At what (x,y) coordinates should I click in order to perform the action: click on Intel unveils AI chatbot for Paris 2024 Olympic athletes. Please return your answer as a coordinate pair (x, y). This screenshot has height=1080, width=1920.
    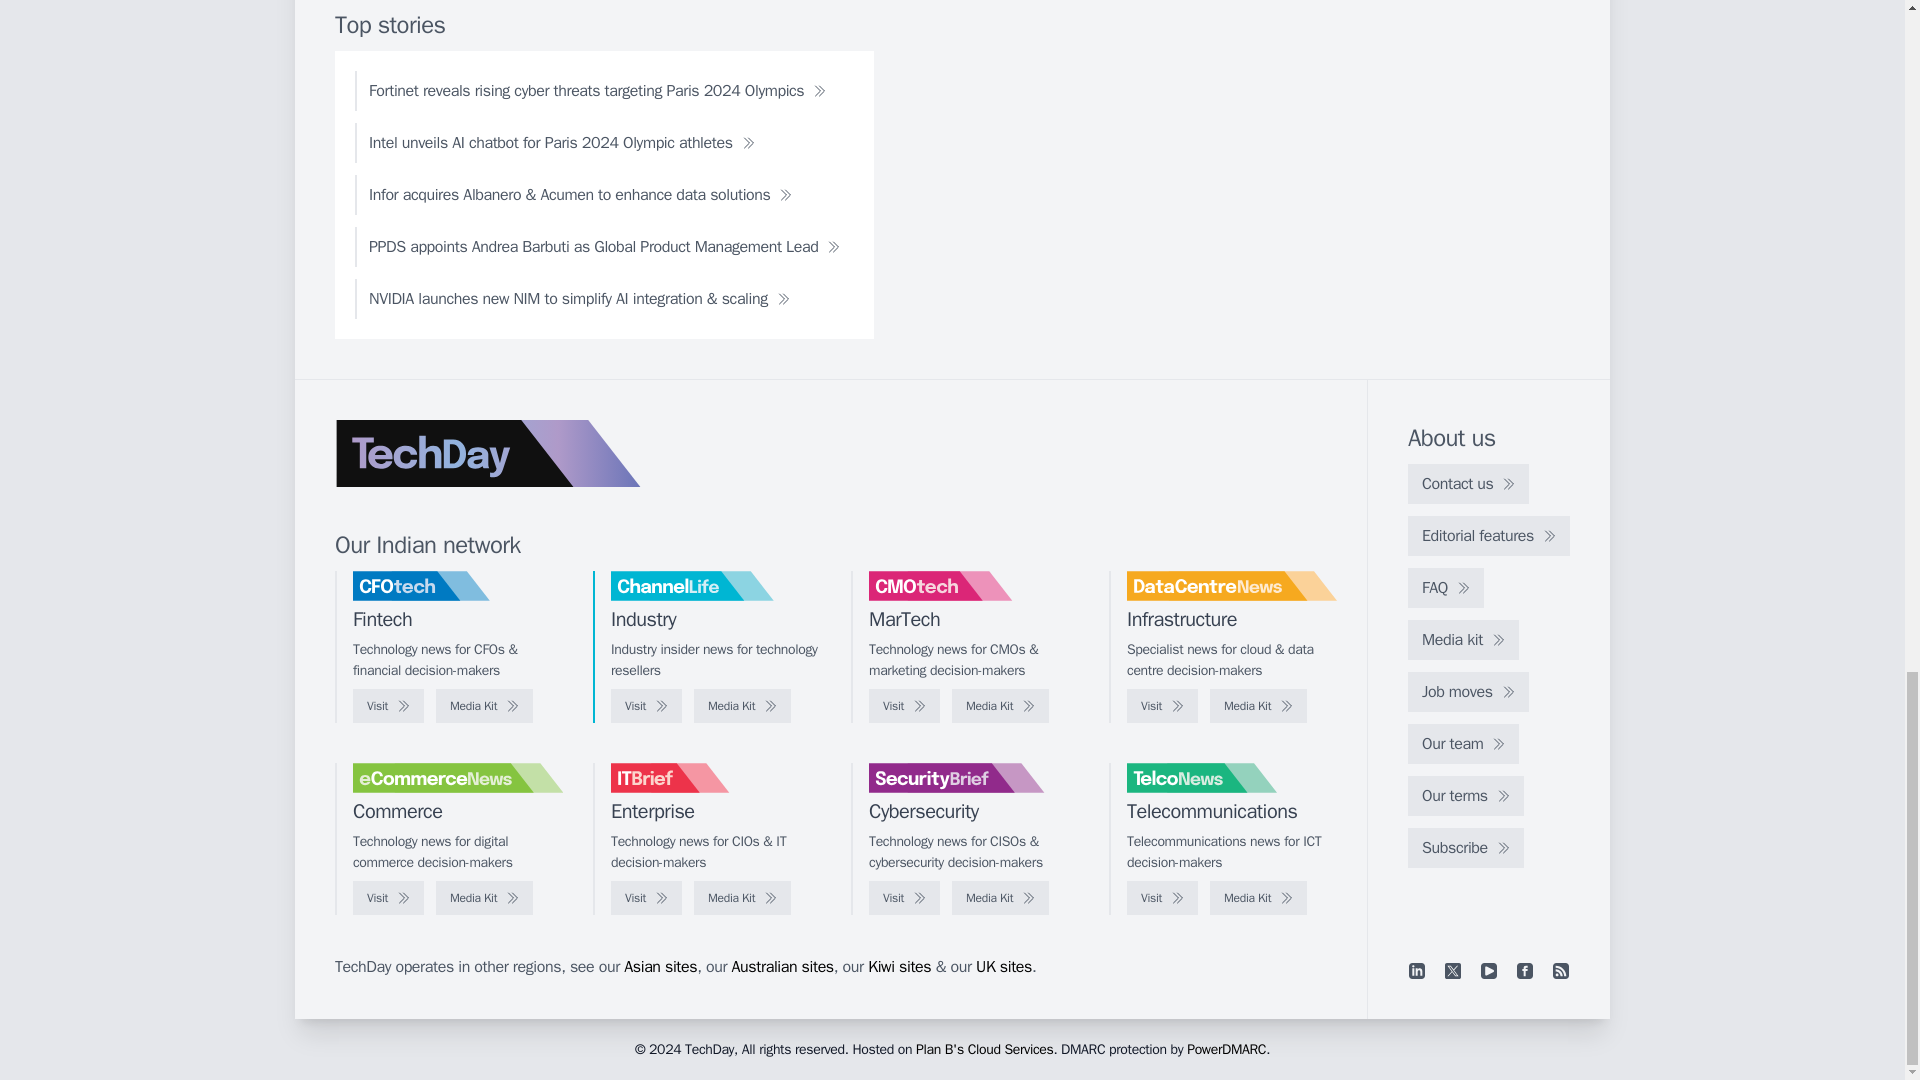
    Looking at the image, I should click on (562, 143).